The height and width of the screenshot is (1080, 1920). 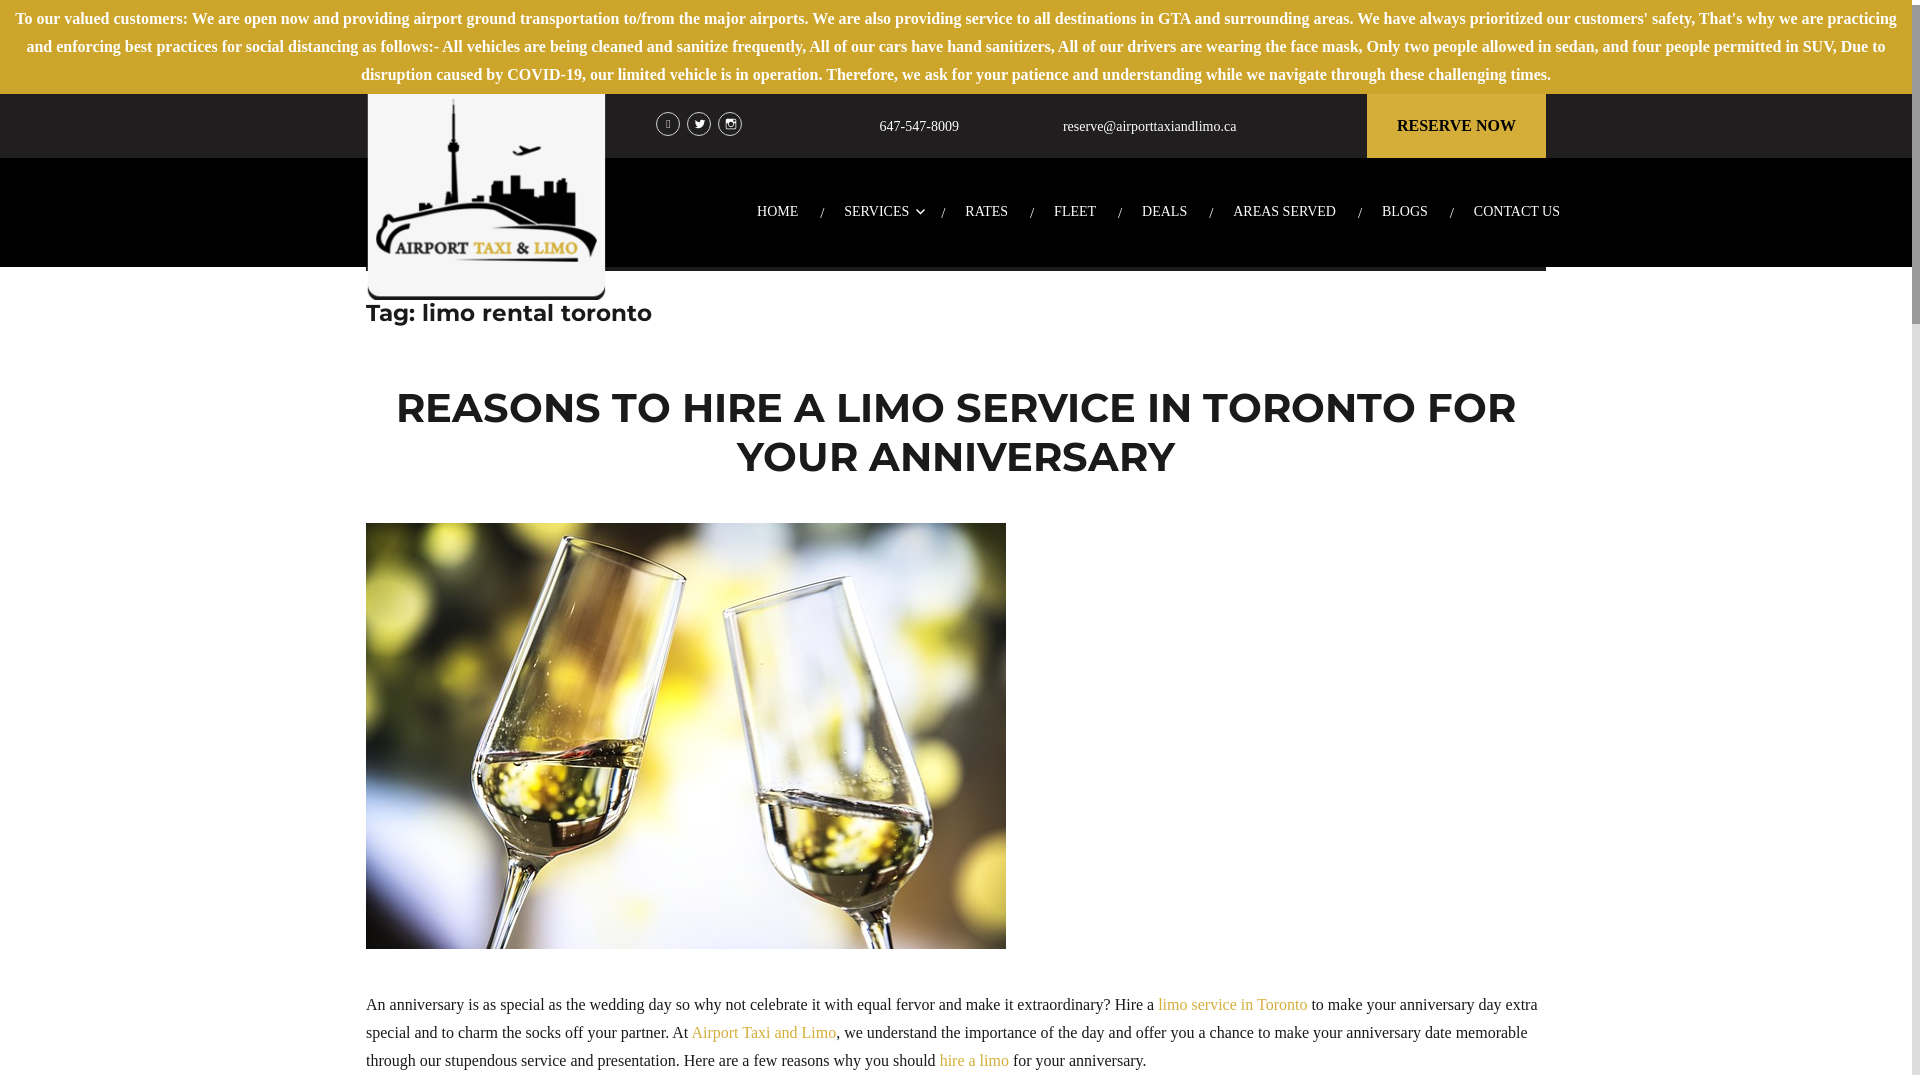 I want to click on AREAS SERVED, so click(x=1284, y=212).